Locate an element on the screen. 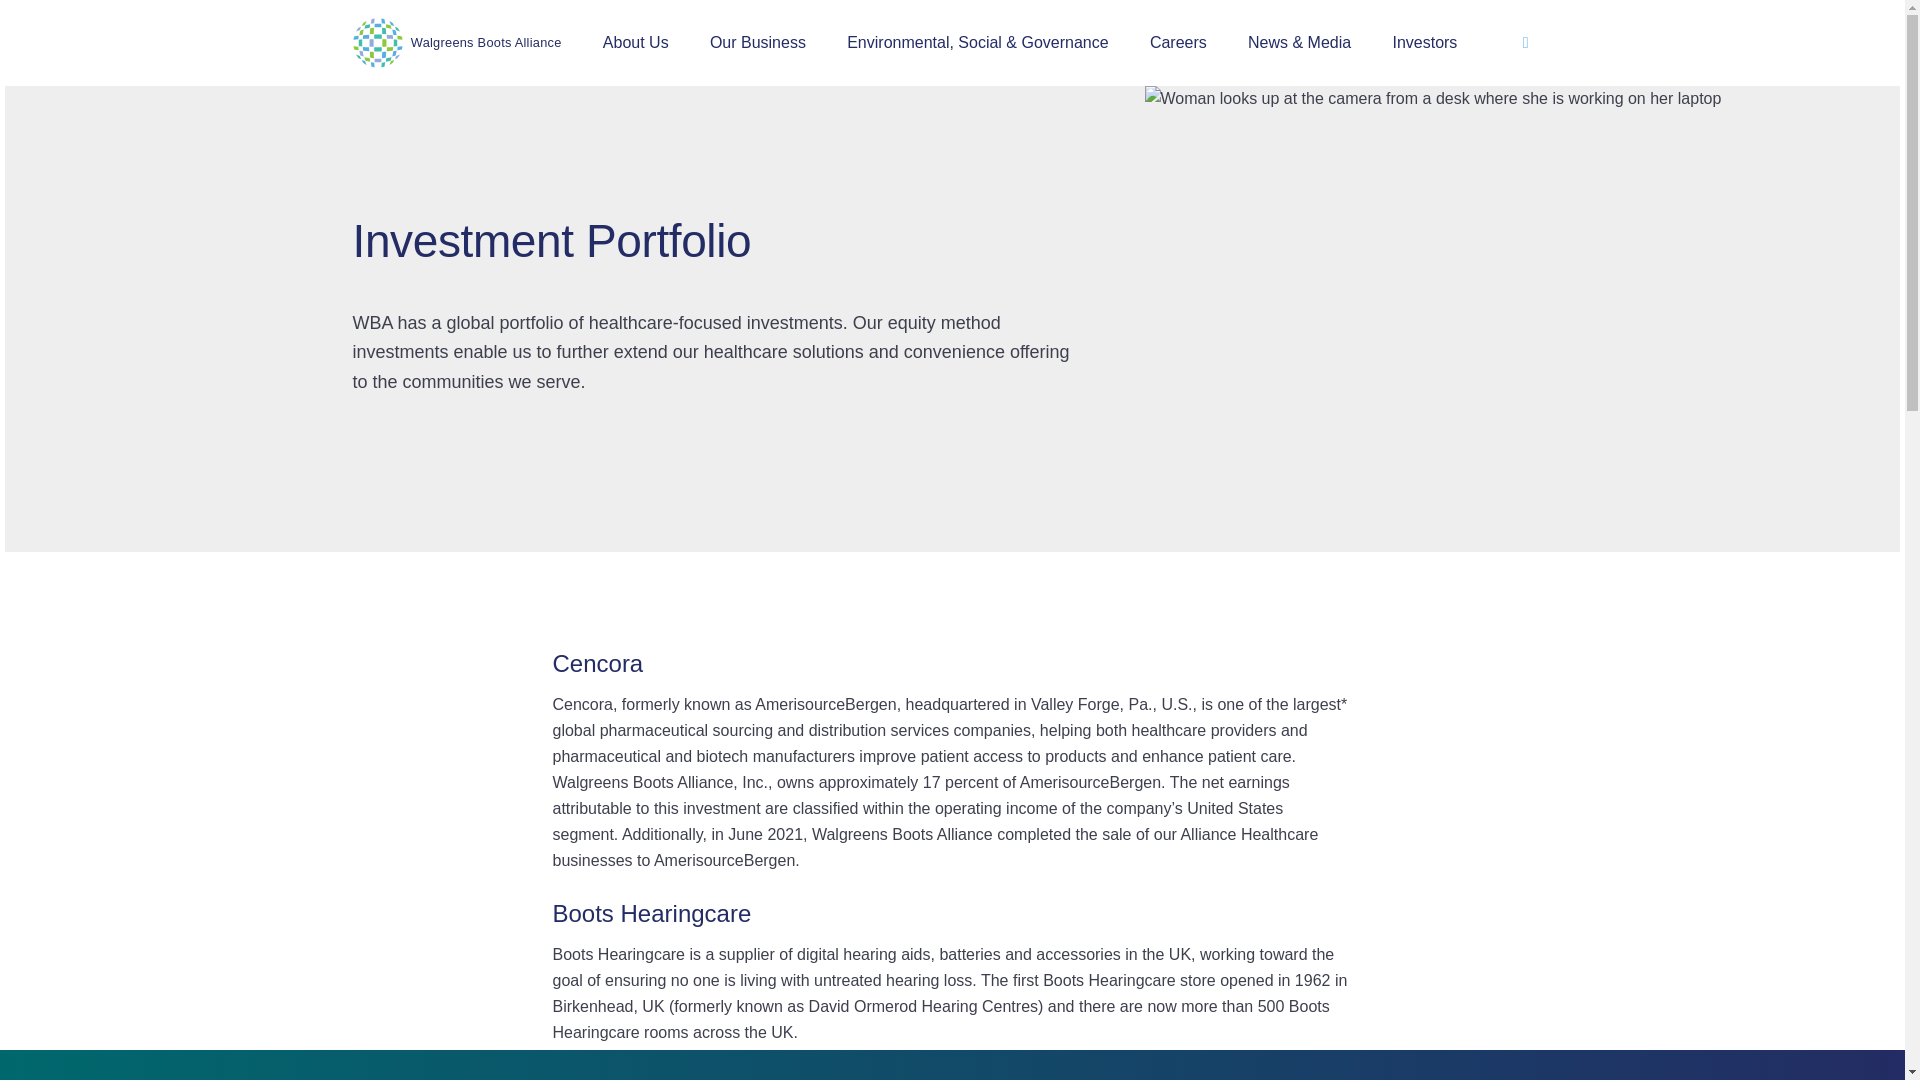 This screenshot has width=1920, height=1080. Our Business is located at coordinates (758, 43).